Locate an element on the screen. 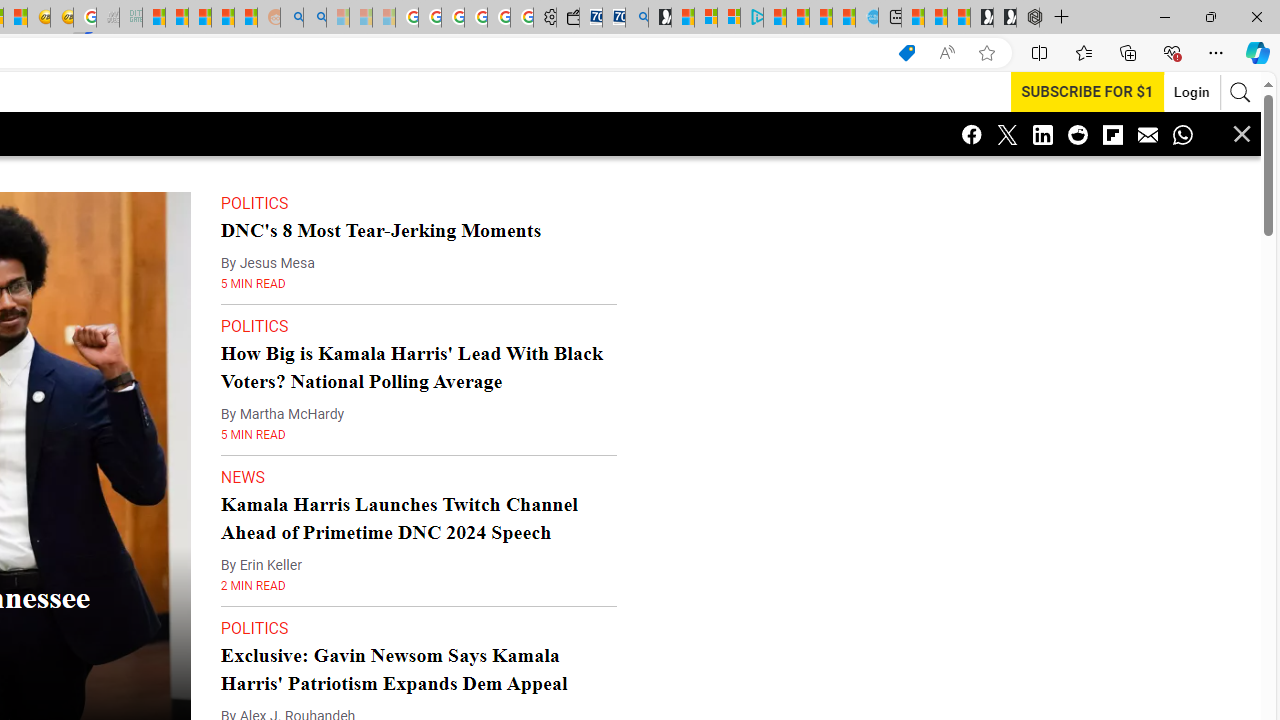 The image size is (1280, 720). By Jesus Mesa is located at coordinates (267, 263).